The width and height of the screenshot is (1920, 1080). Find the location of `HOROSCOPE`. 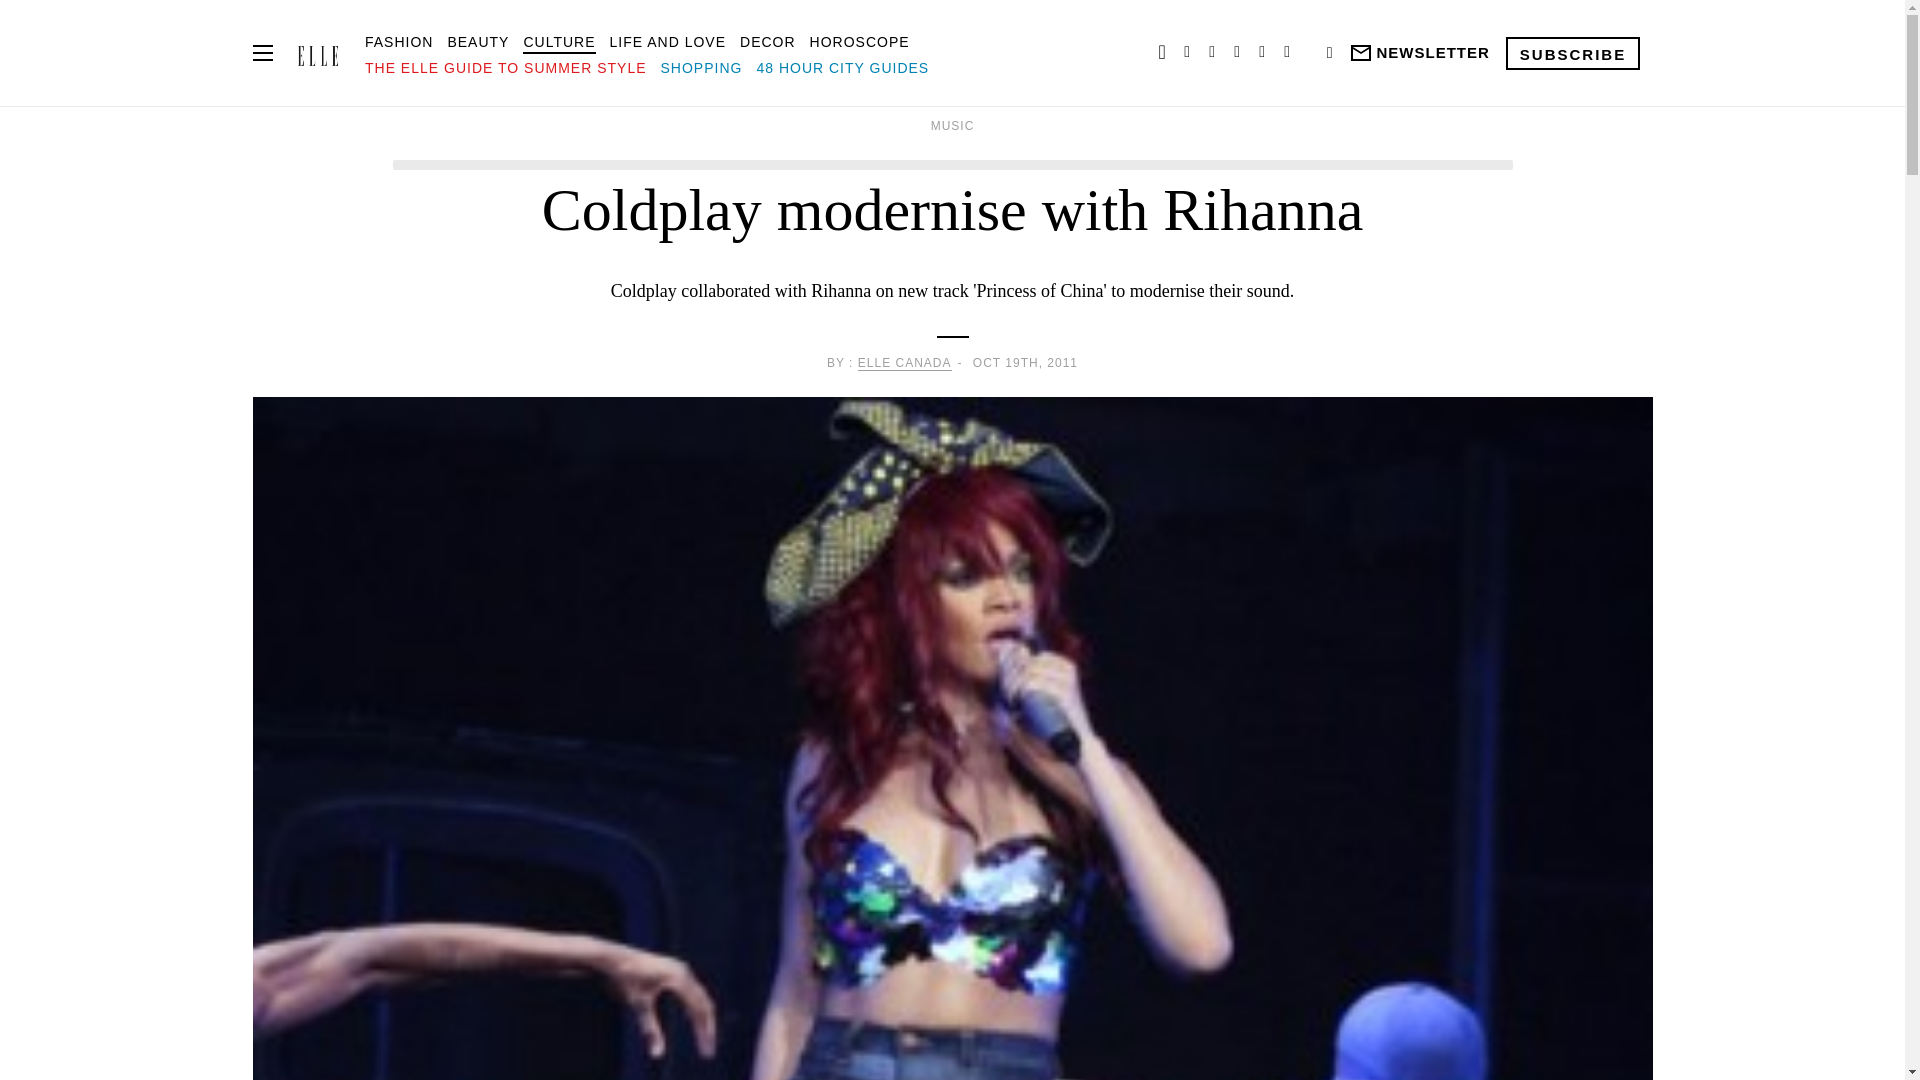

HOROSCOPE is located at coordinates (860, 41).